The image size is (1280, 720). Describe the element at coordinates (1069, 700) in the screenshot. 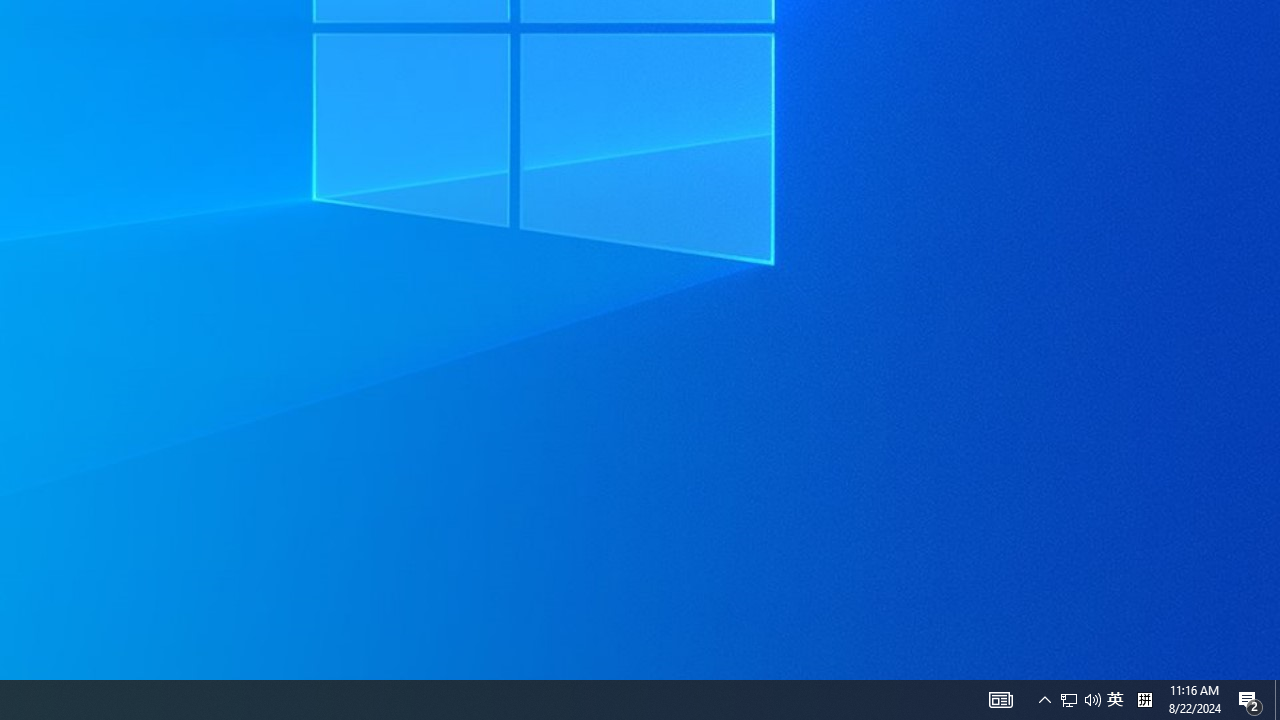

I see `Action Center, 2 new notifications` at that location.